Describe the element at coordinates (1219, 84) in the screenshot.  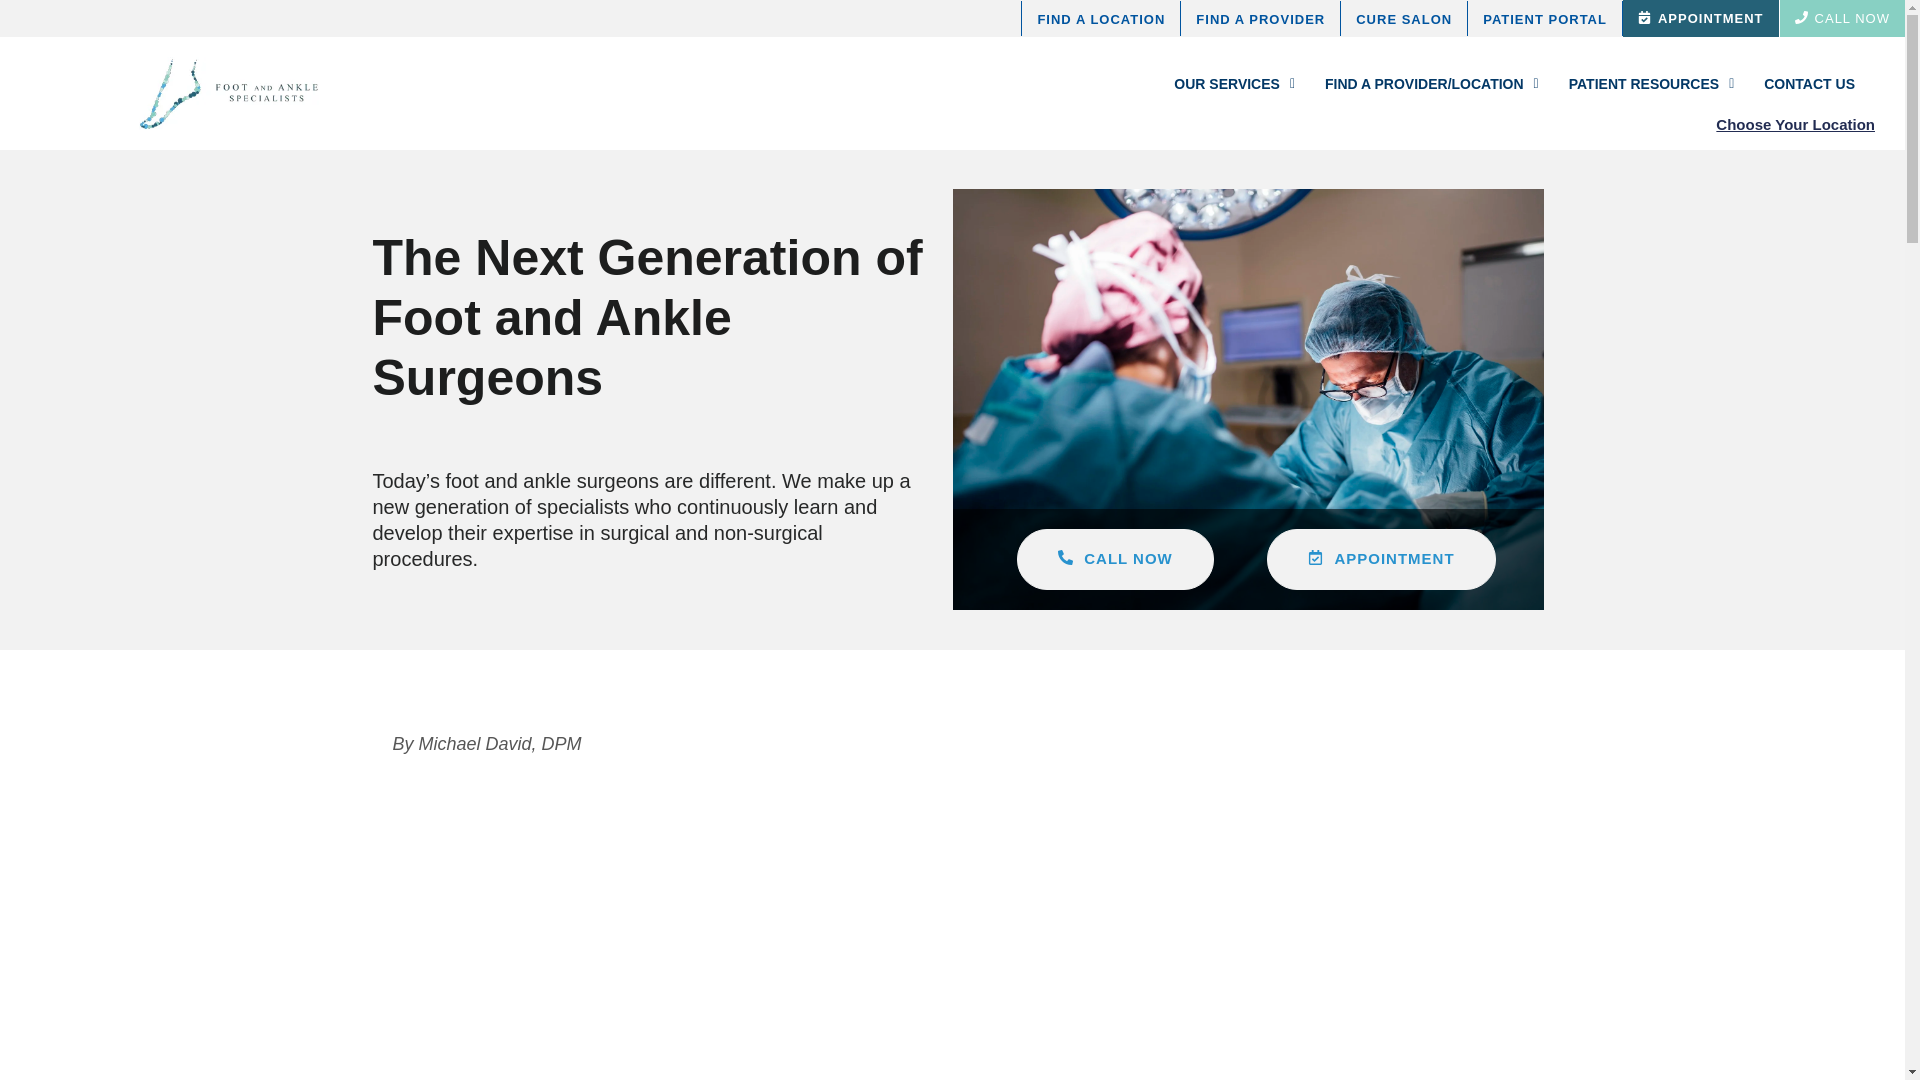
I see `OUR SERVICES` at that location.